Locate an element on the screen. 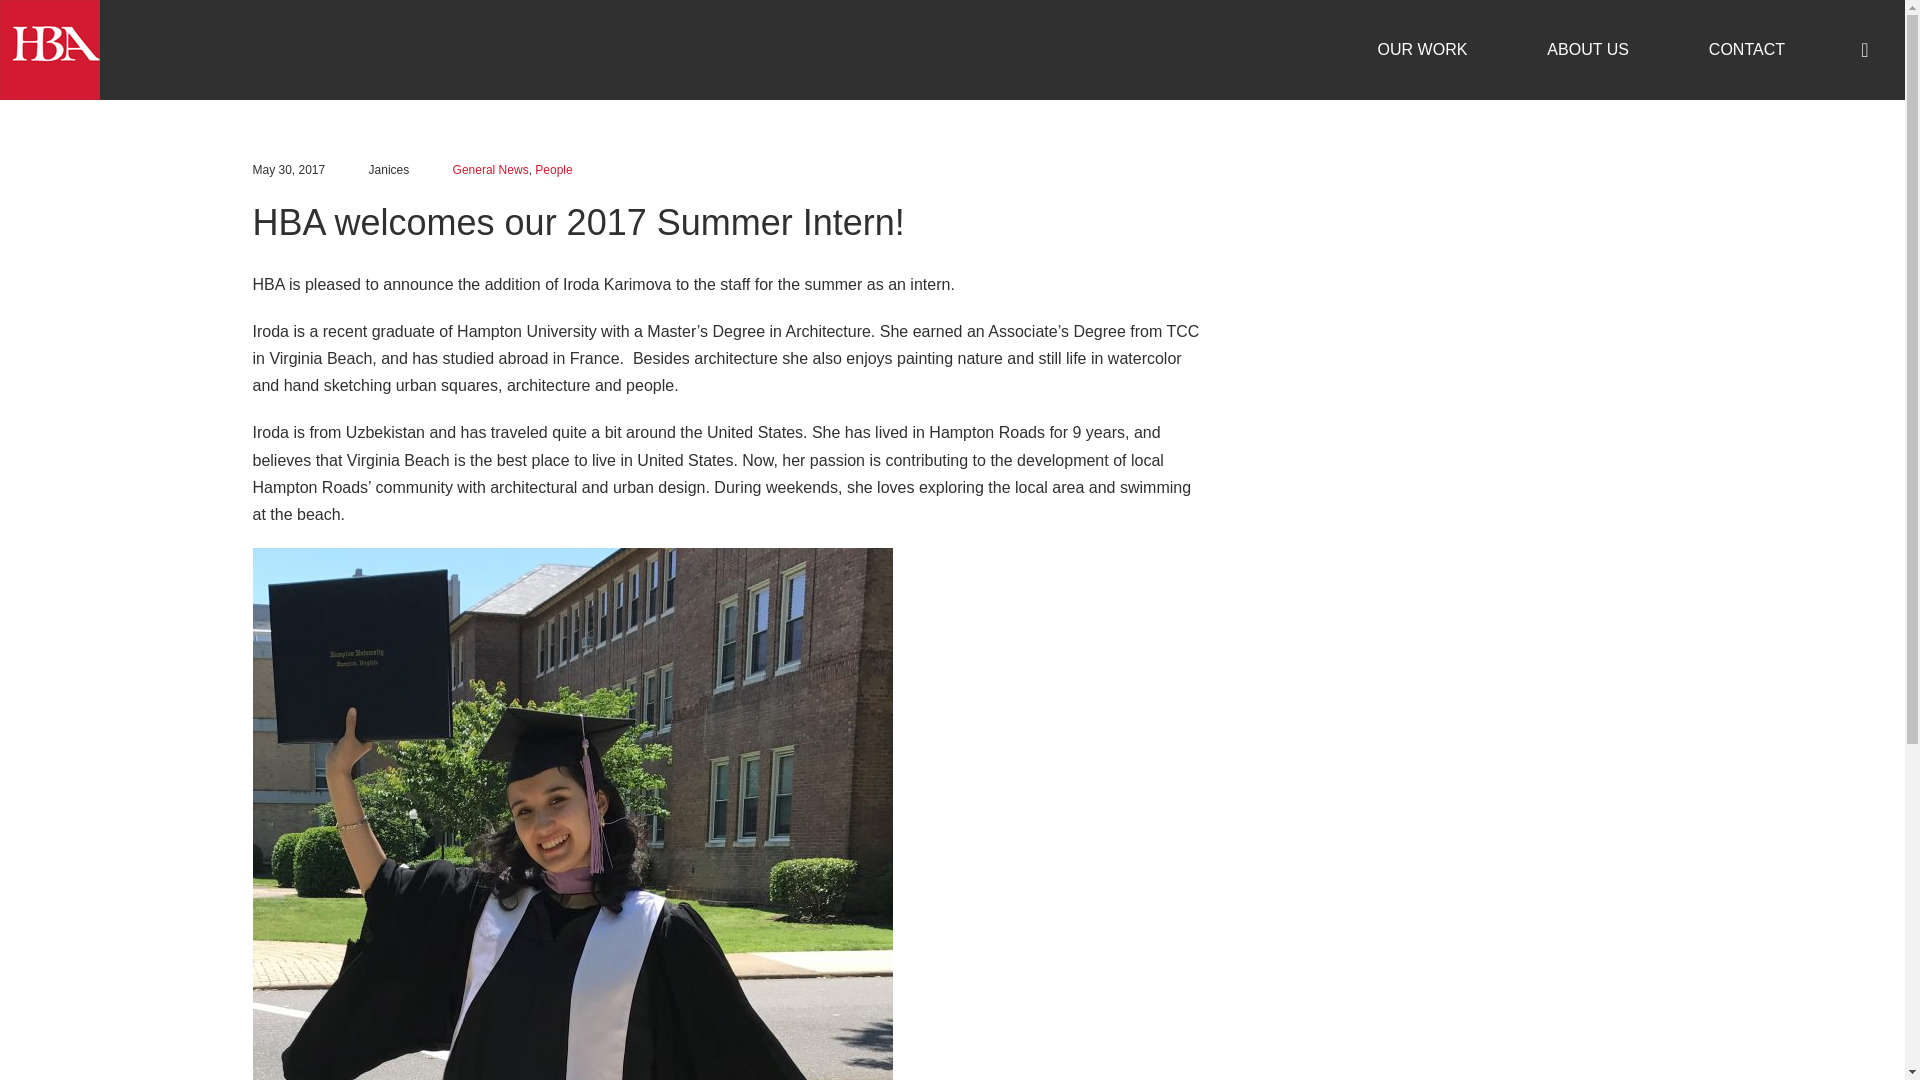 The height and width of the screenshot is (1080, 1920). General News is located at coordinates (491, 170).